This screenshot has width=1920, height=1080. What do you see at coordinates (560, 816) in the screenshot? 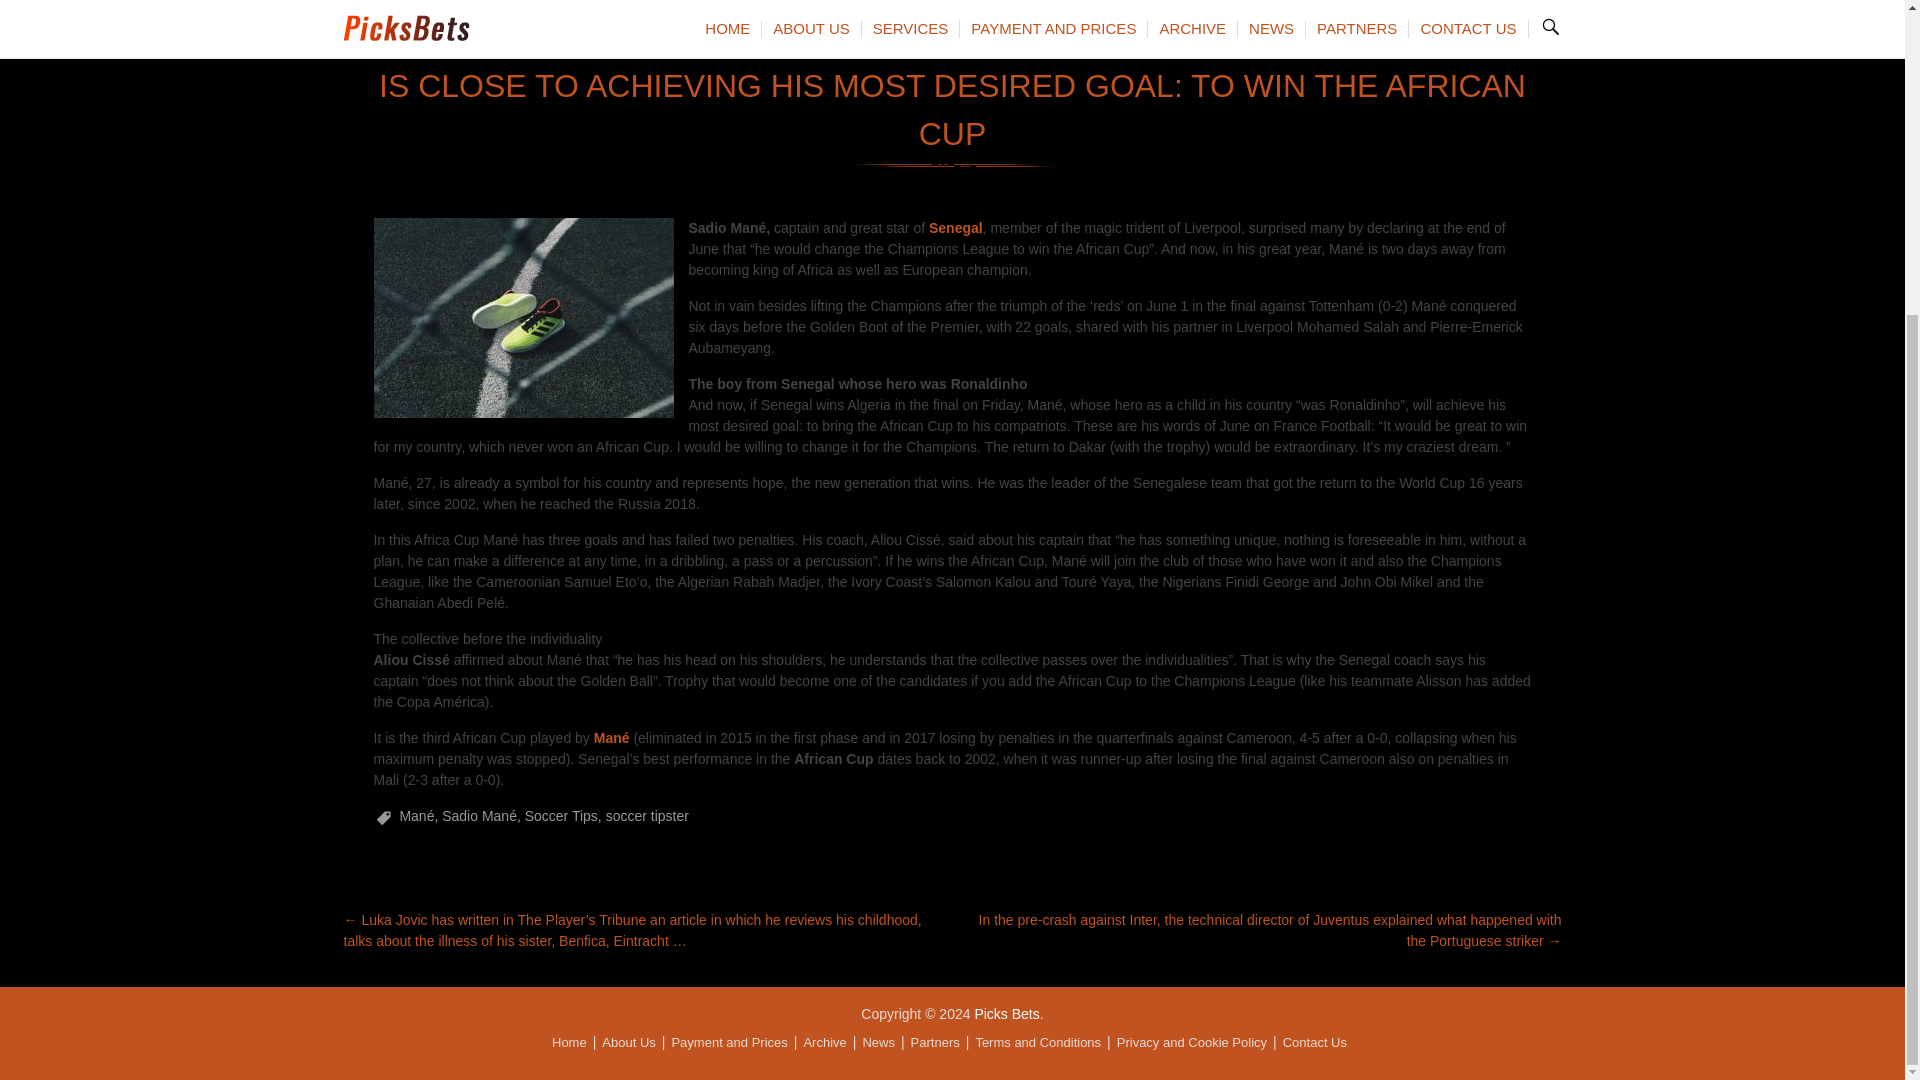
I see `Soccer Tips` at bounding box center [560, 816].